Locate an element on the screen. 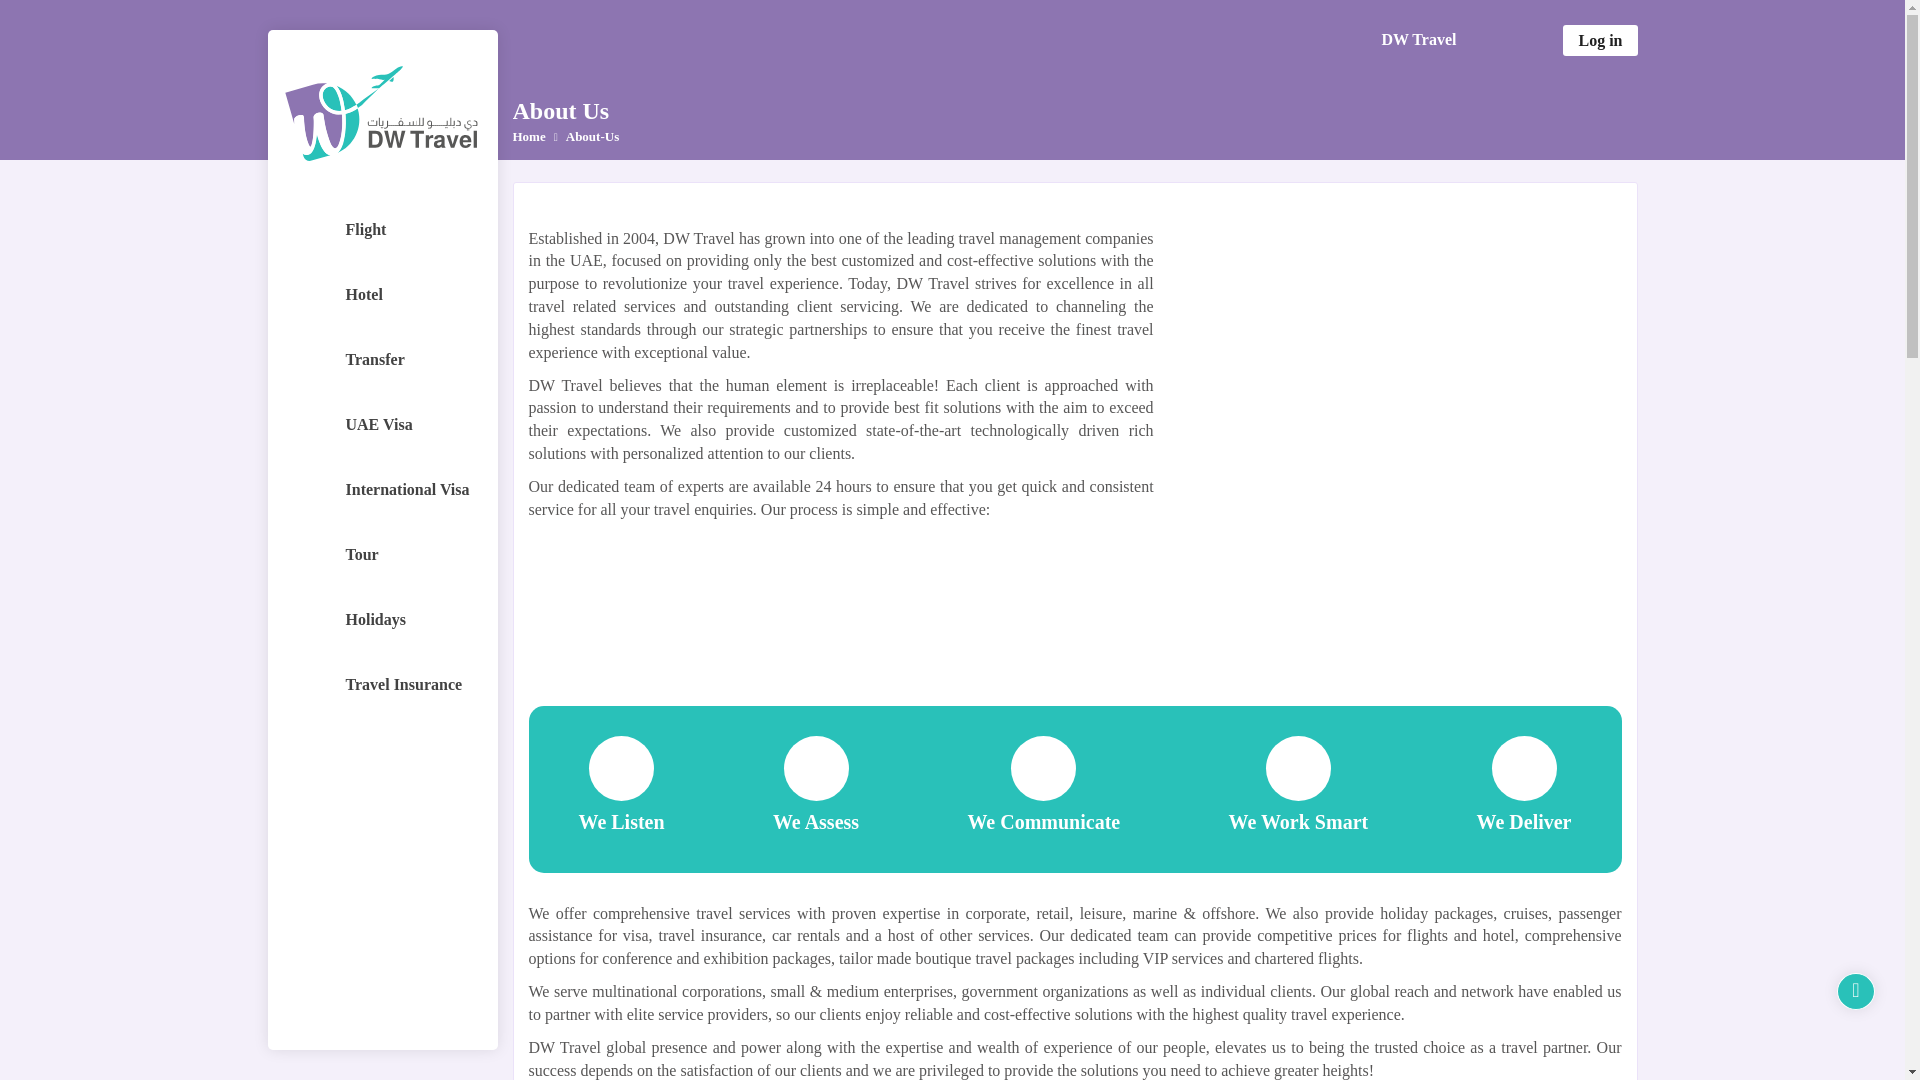  Travel Insurance is located at coordinates (382, 684).